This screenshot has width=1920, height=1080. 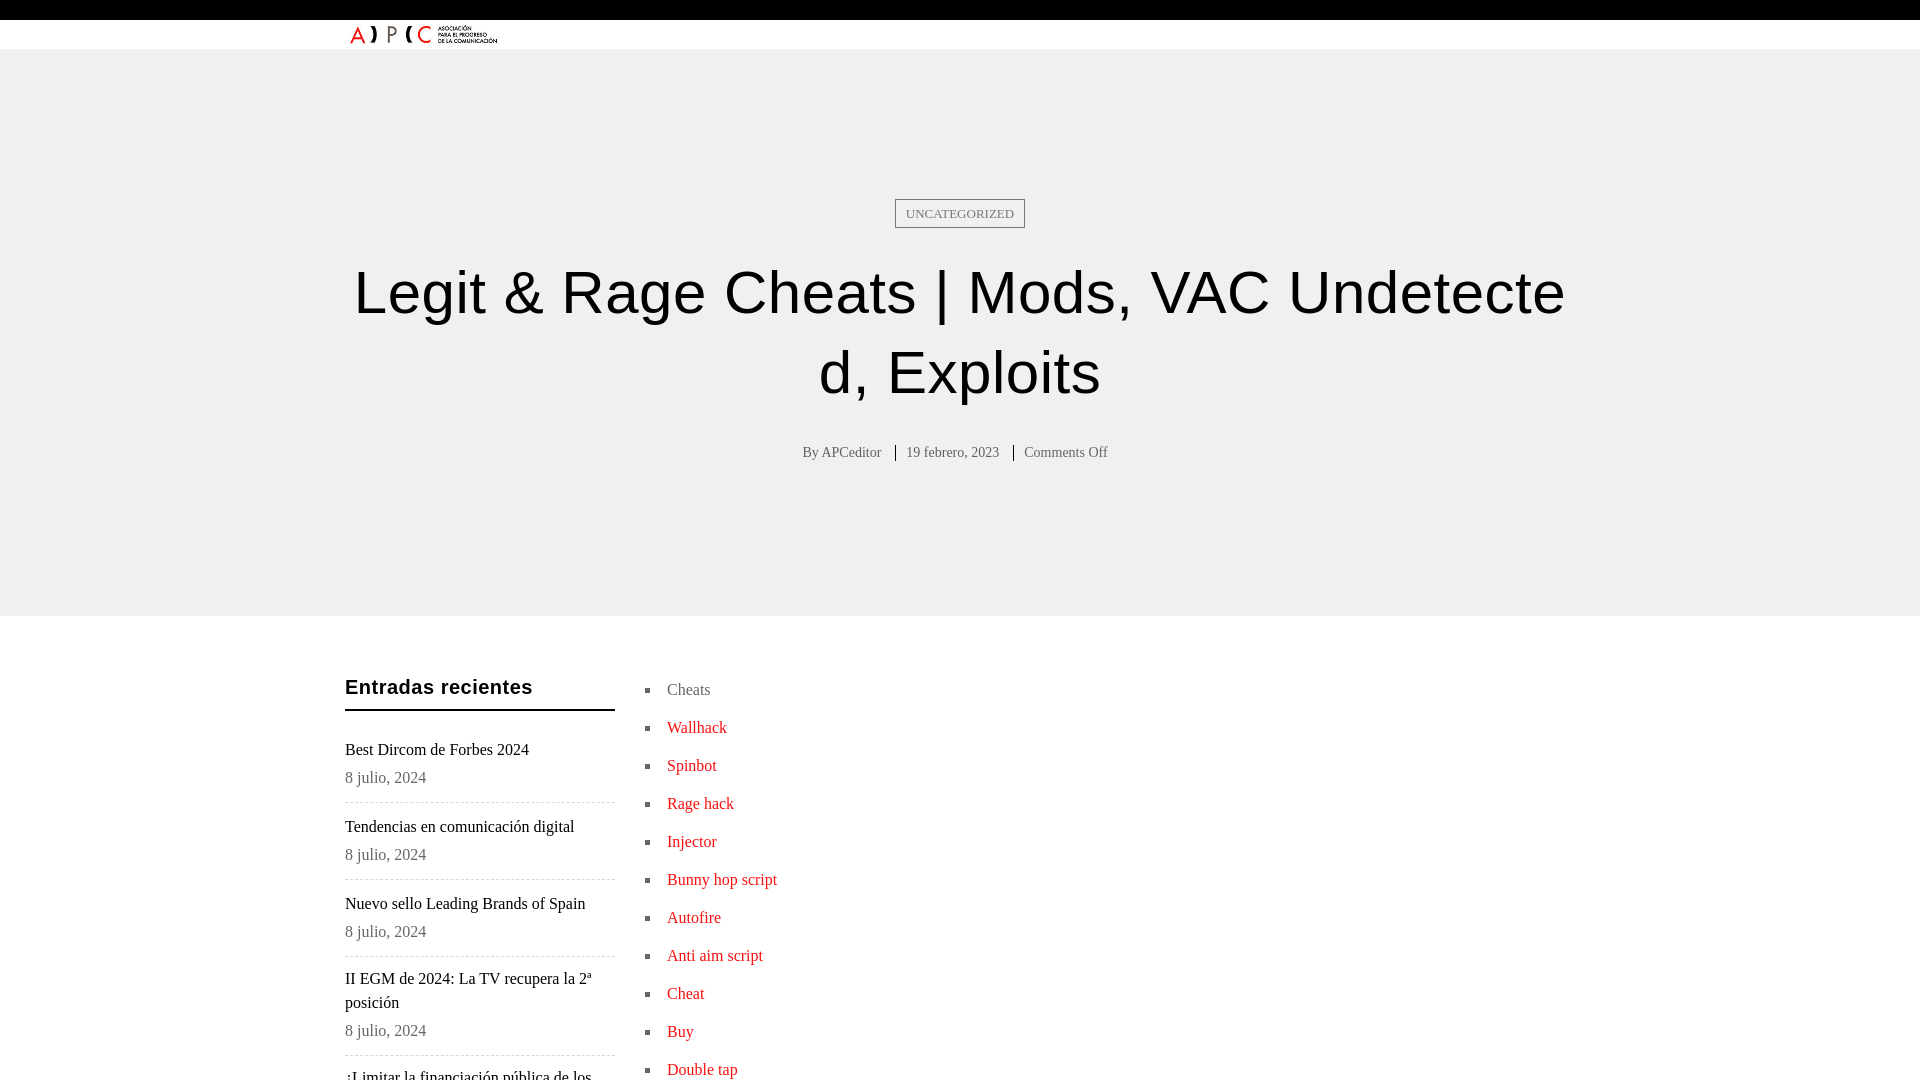 What do you see at coordinates (694, 917) in the screenshot?
I see `Autofire` at bounding box center [694, 917].